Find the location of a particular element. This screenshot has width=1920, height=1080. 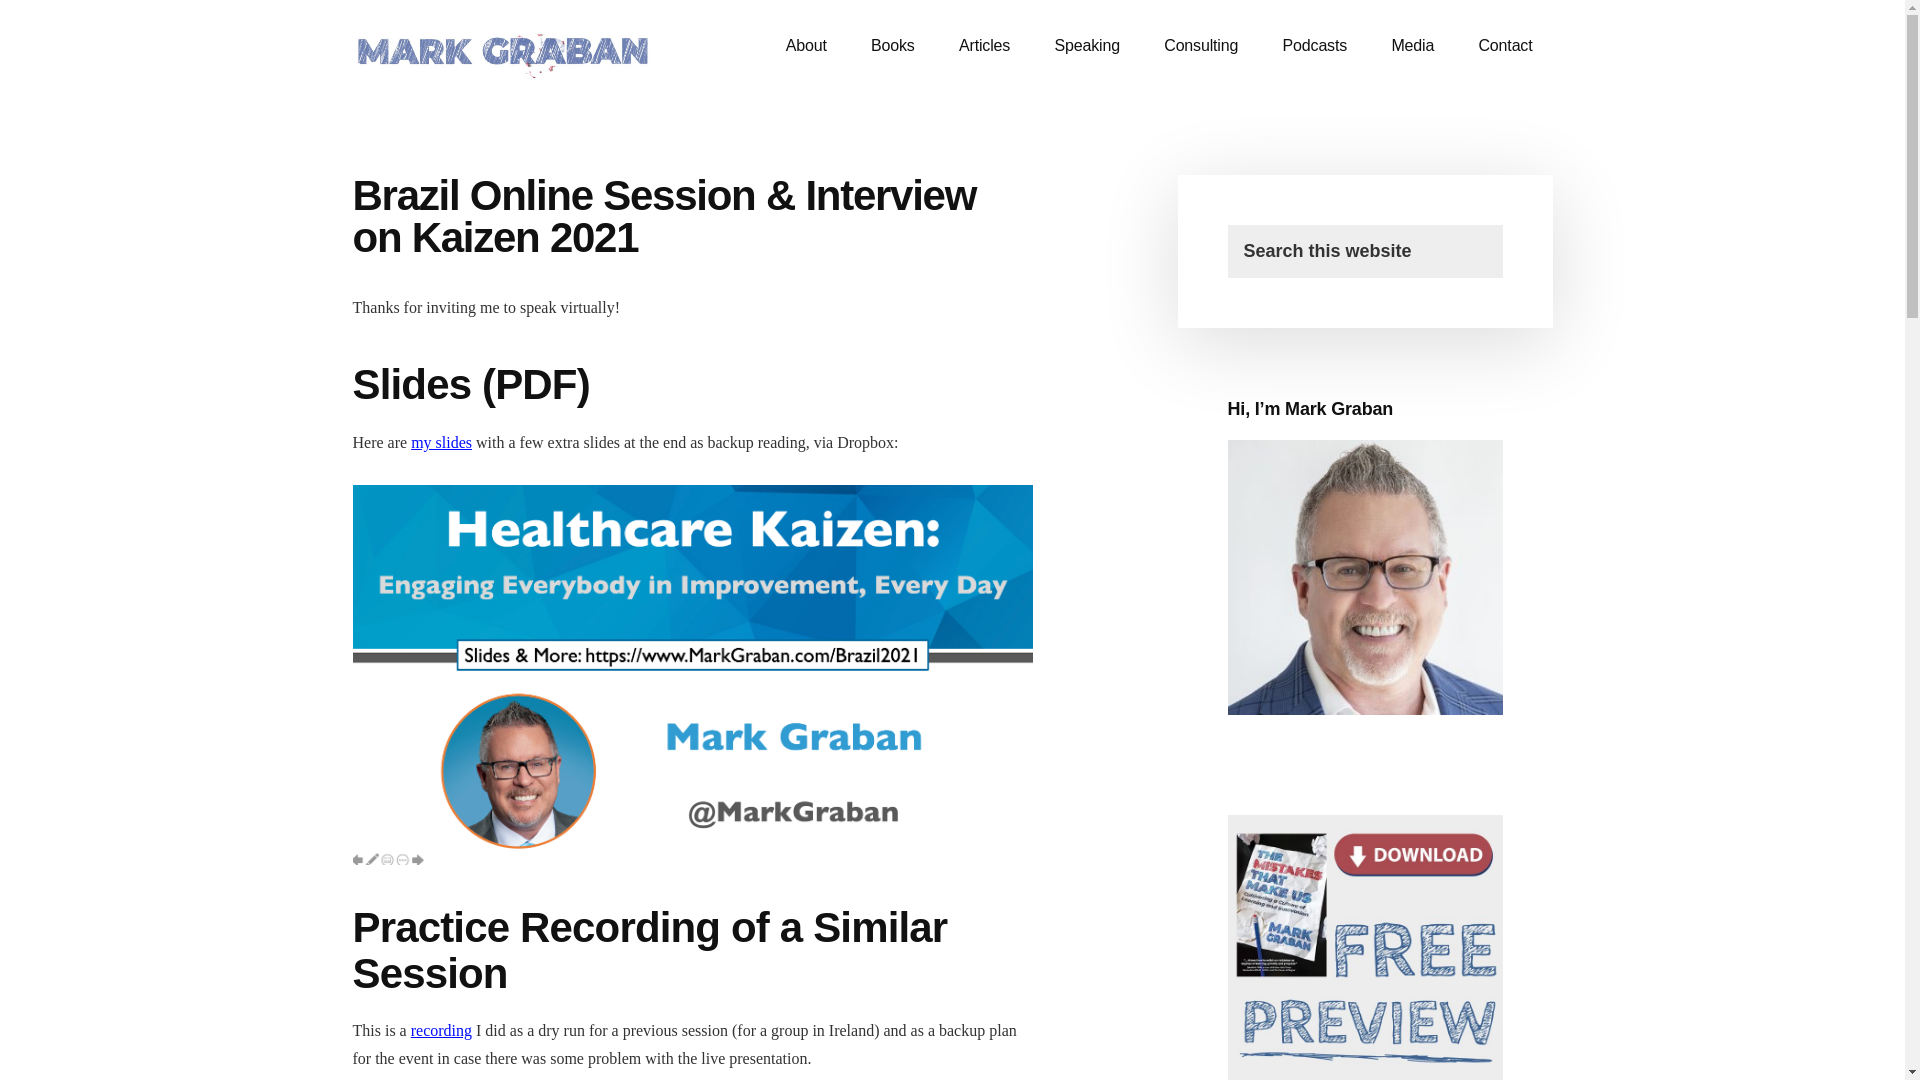

Articles is located at coordinates (984, 46).